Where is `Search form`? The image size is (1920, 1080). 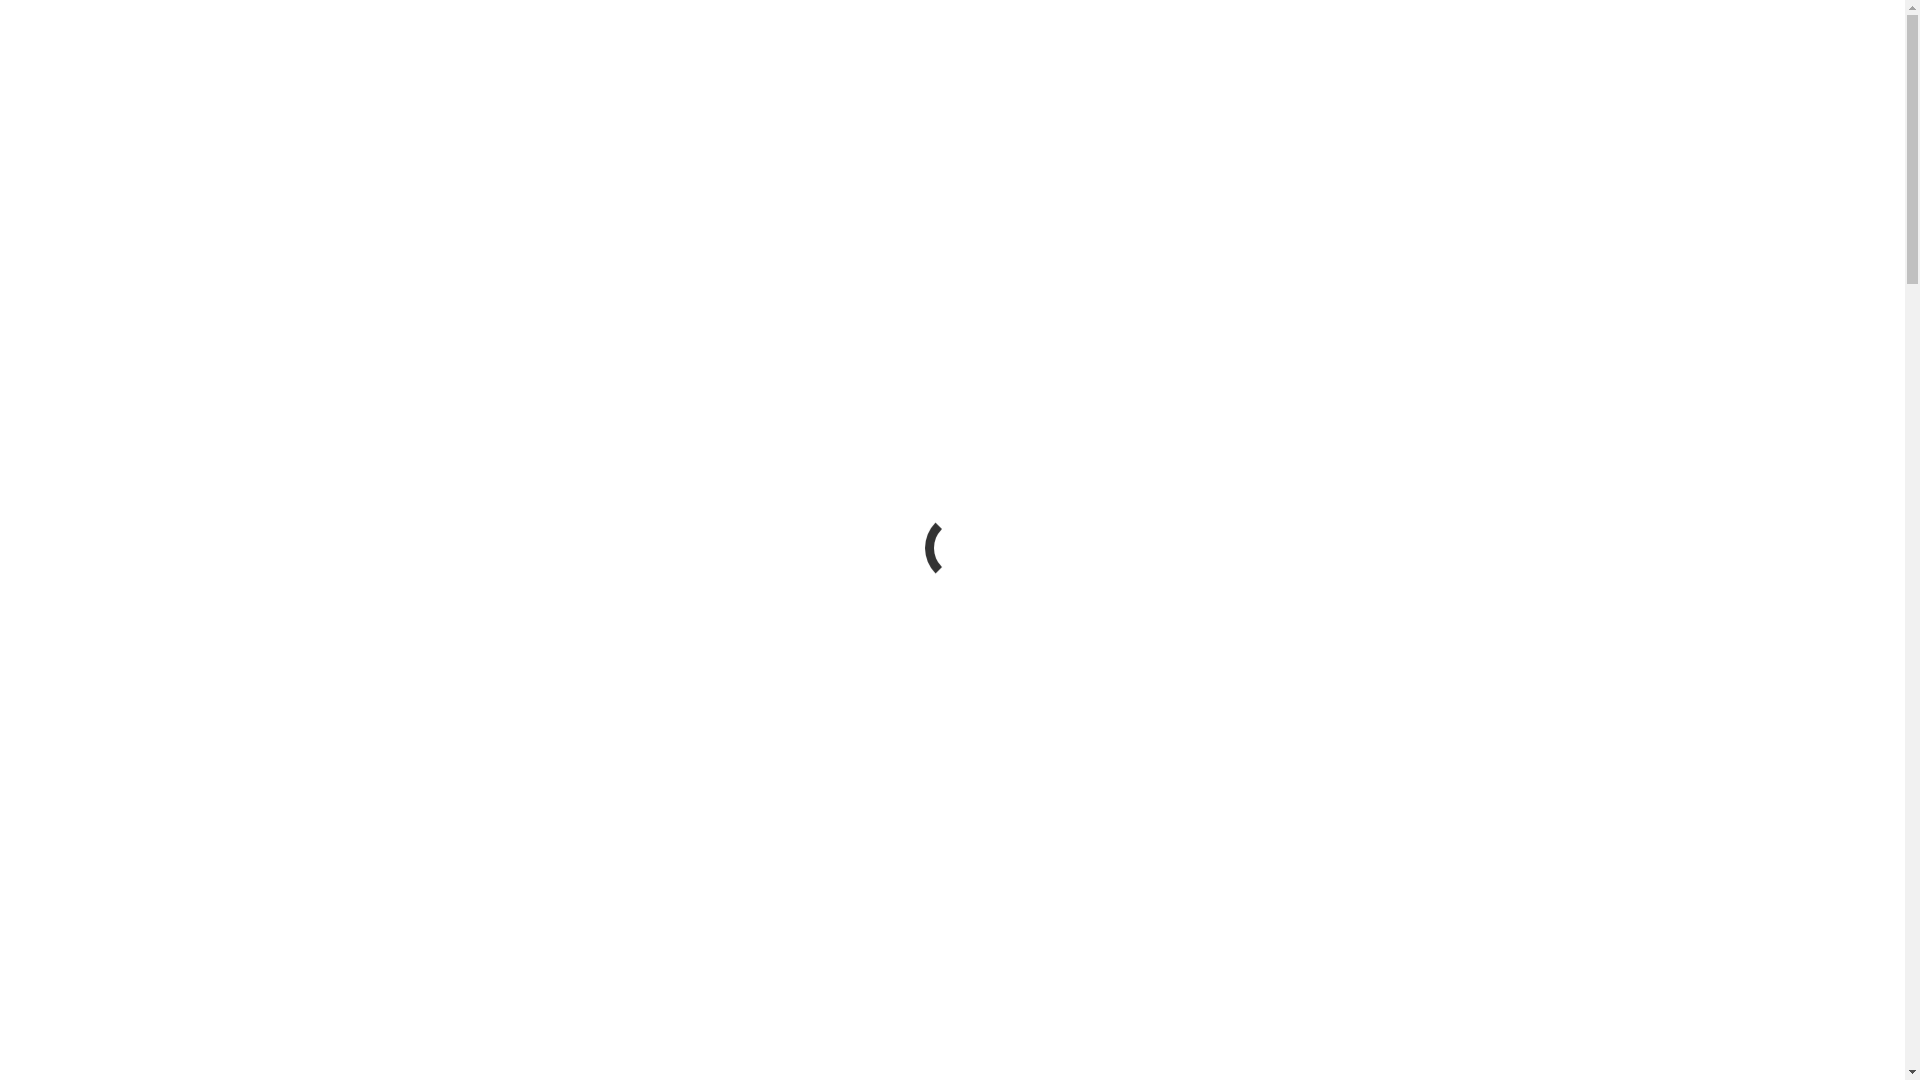
Search form is located at coordinates (96, 54).